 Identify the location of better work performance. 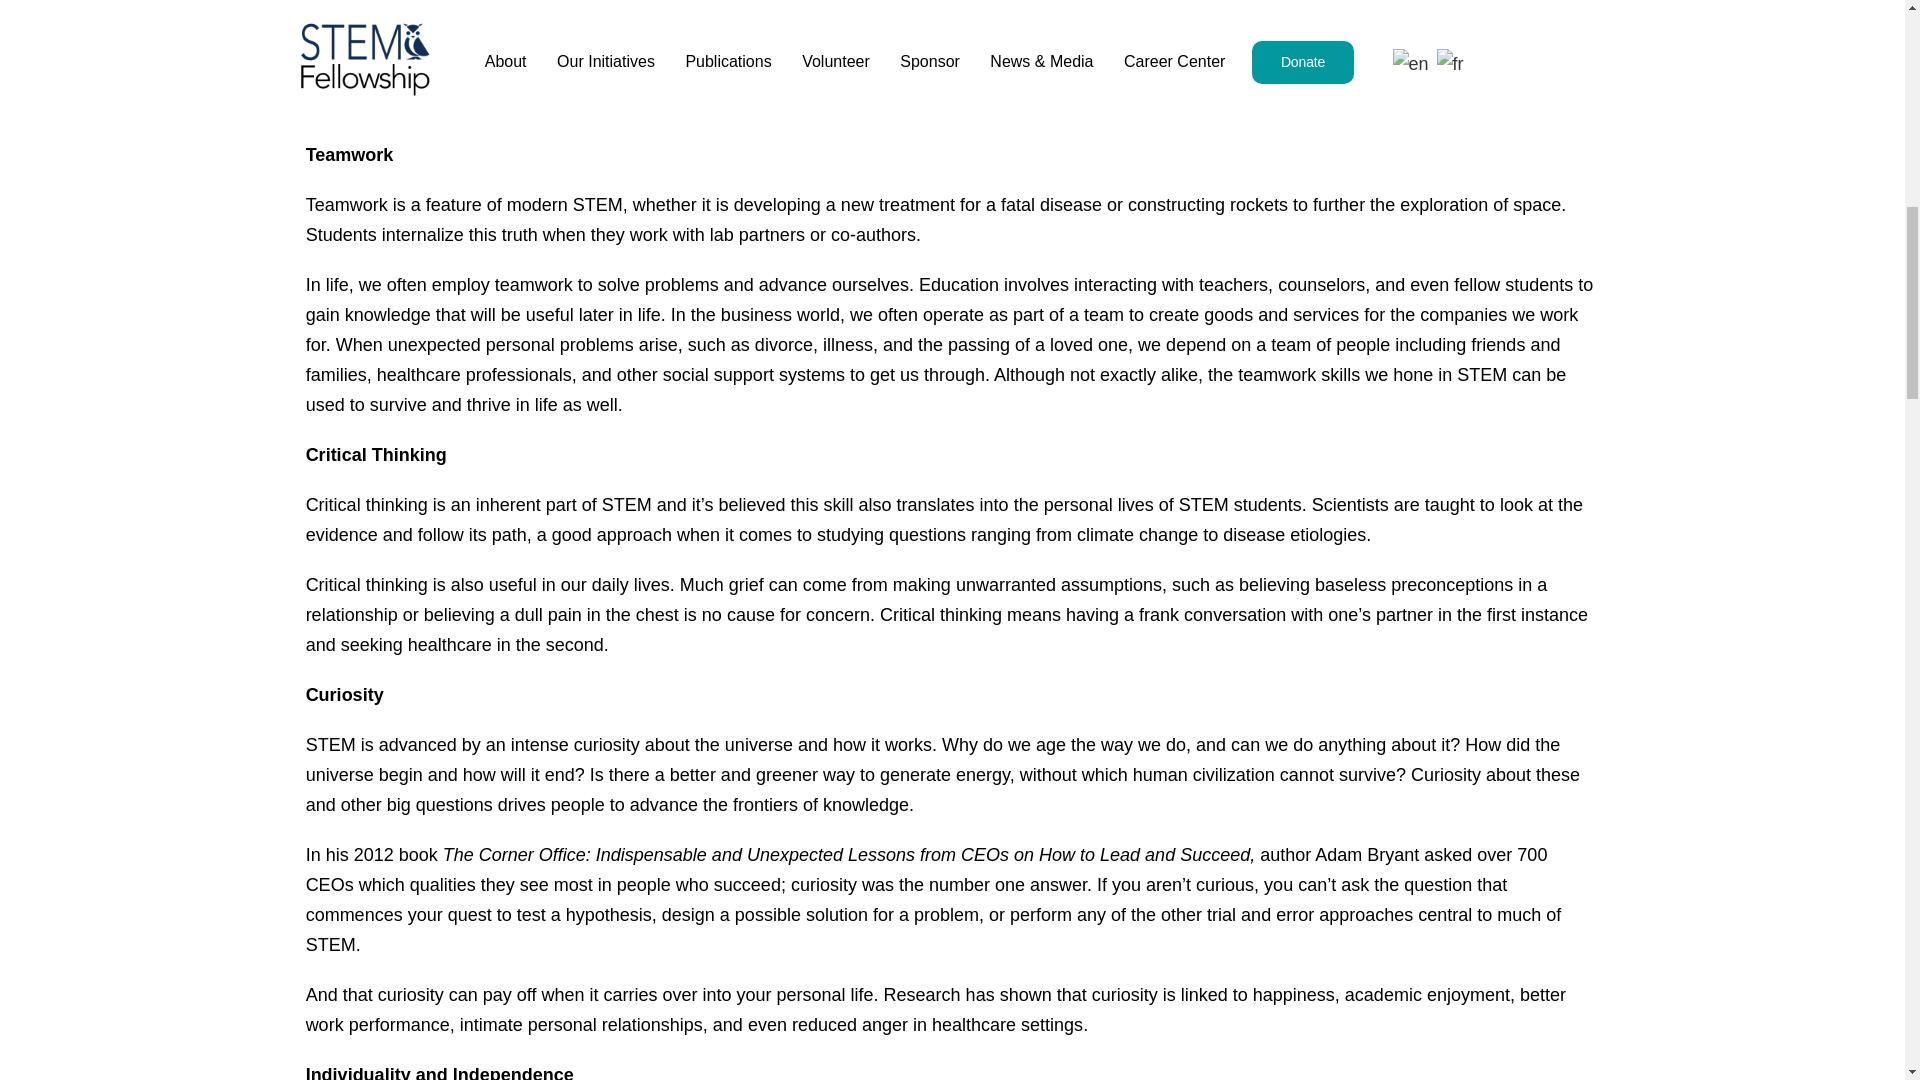
(936, 1009).